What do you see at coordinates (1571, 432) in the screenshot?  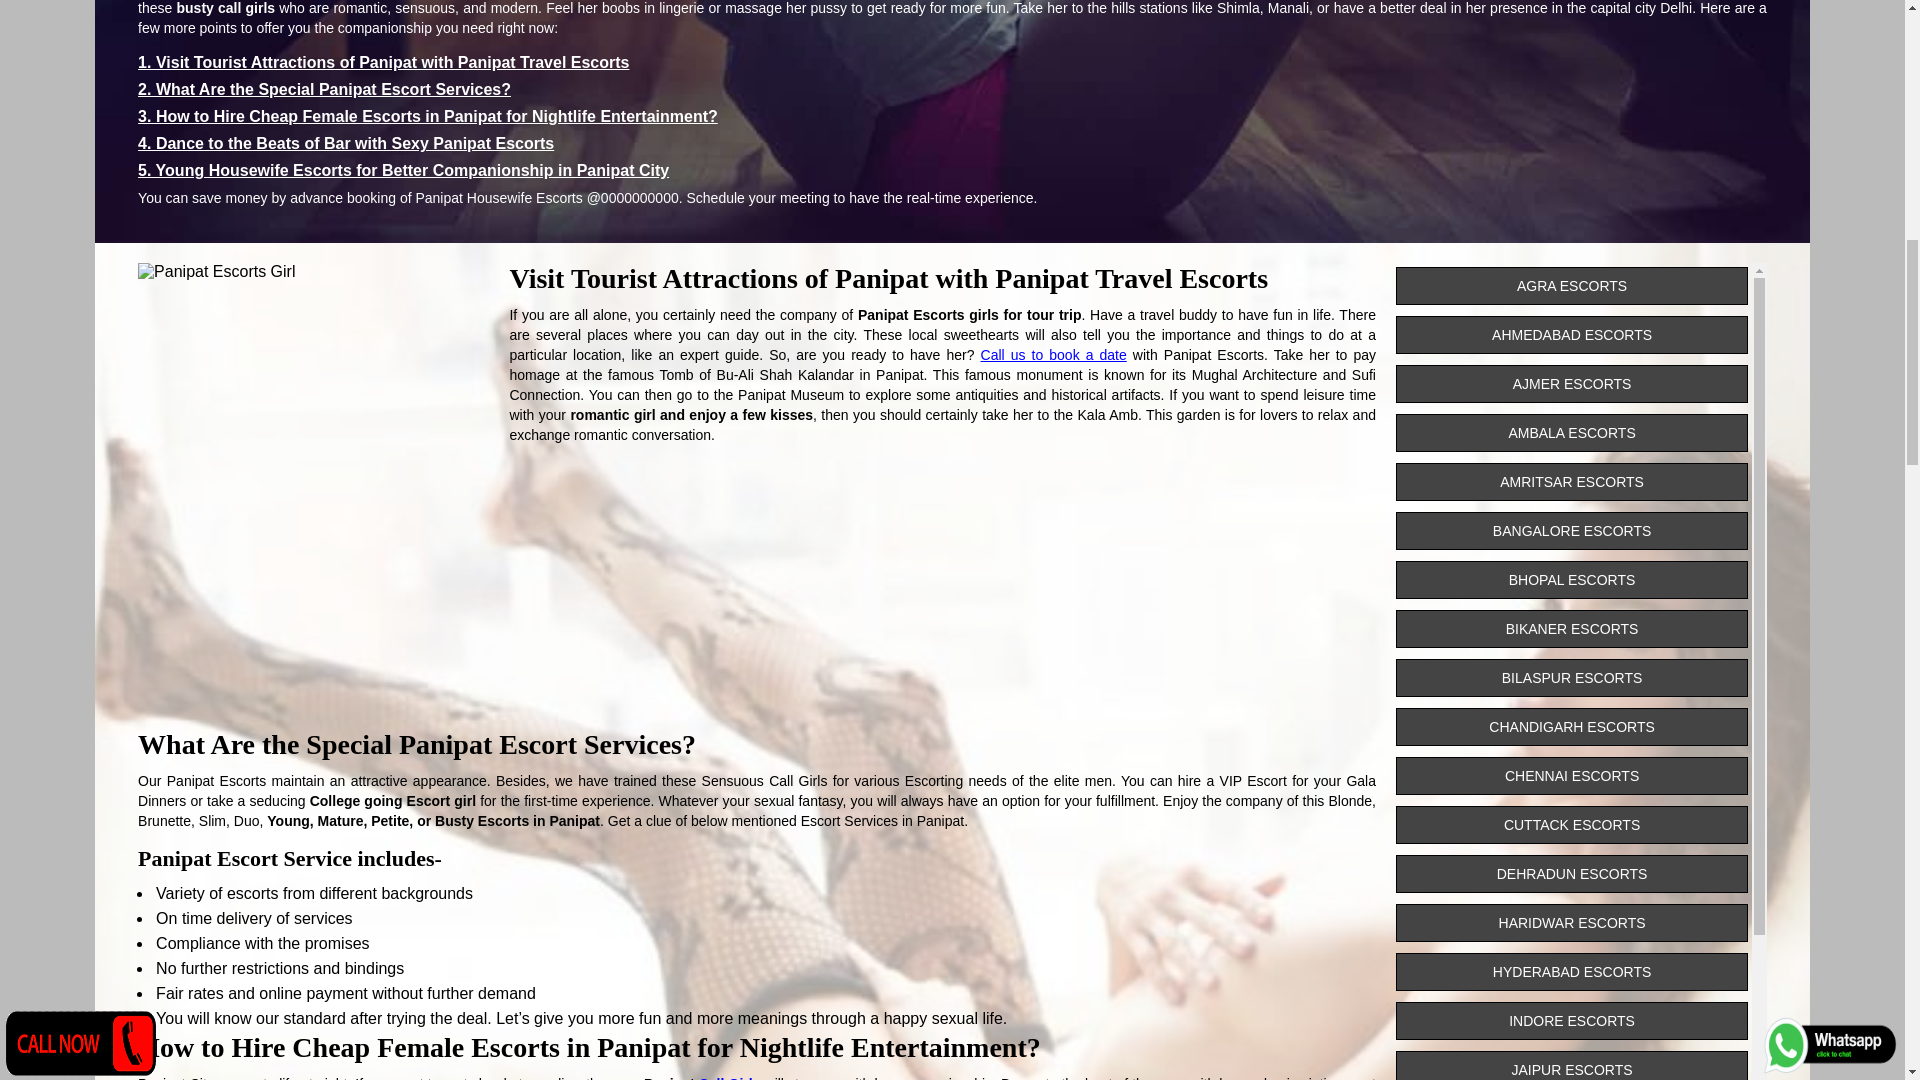 I see `Escorts in Ambala` at bounding box center [1571, 432].